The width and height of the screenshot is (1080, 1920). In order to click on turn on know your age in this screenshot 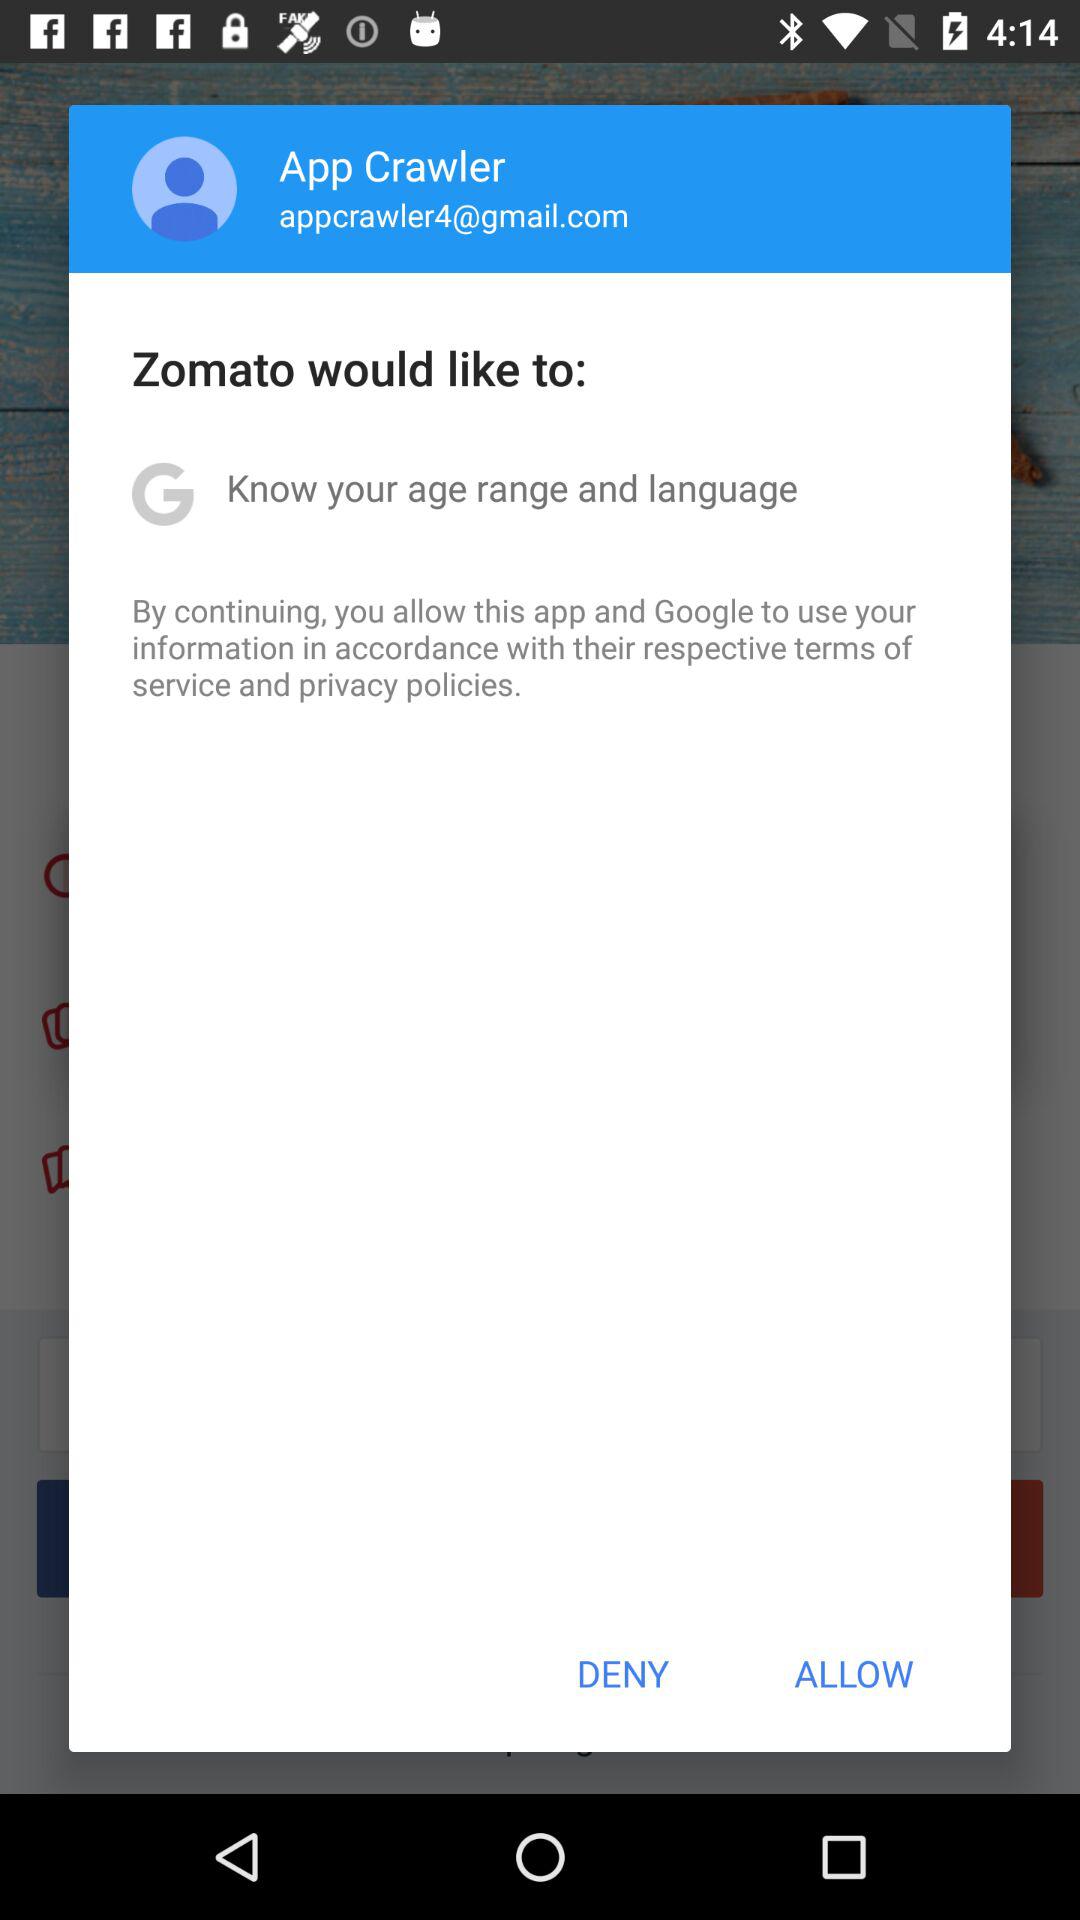, I will do `click(512, 487)`.